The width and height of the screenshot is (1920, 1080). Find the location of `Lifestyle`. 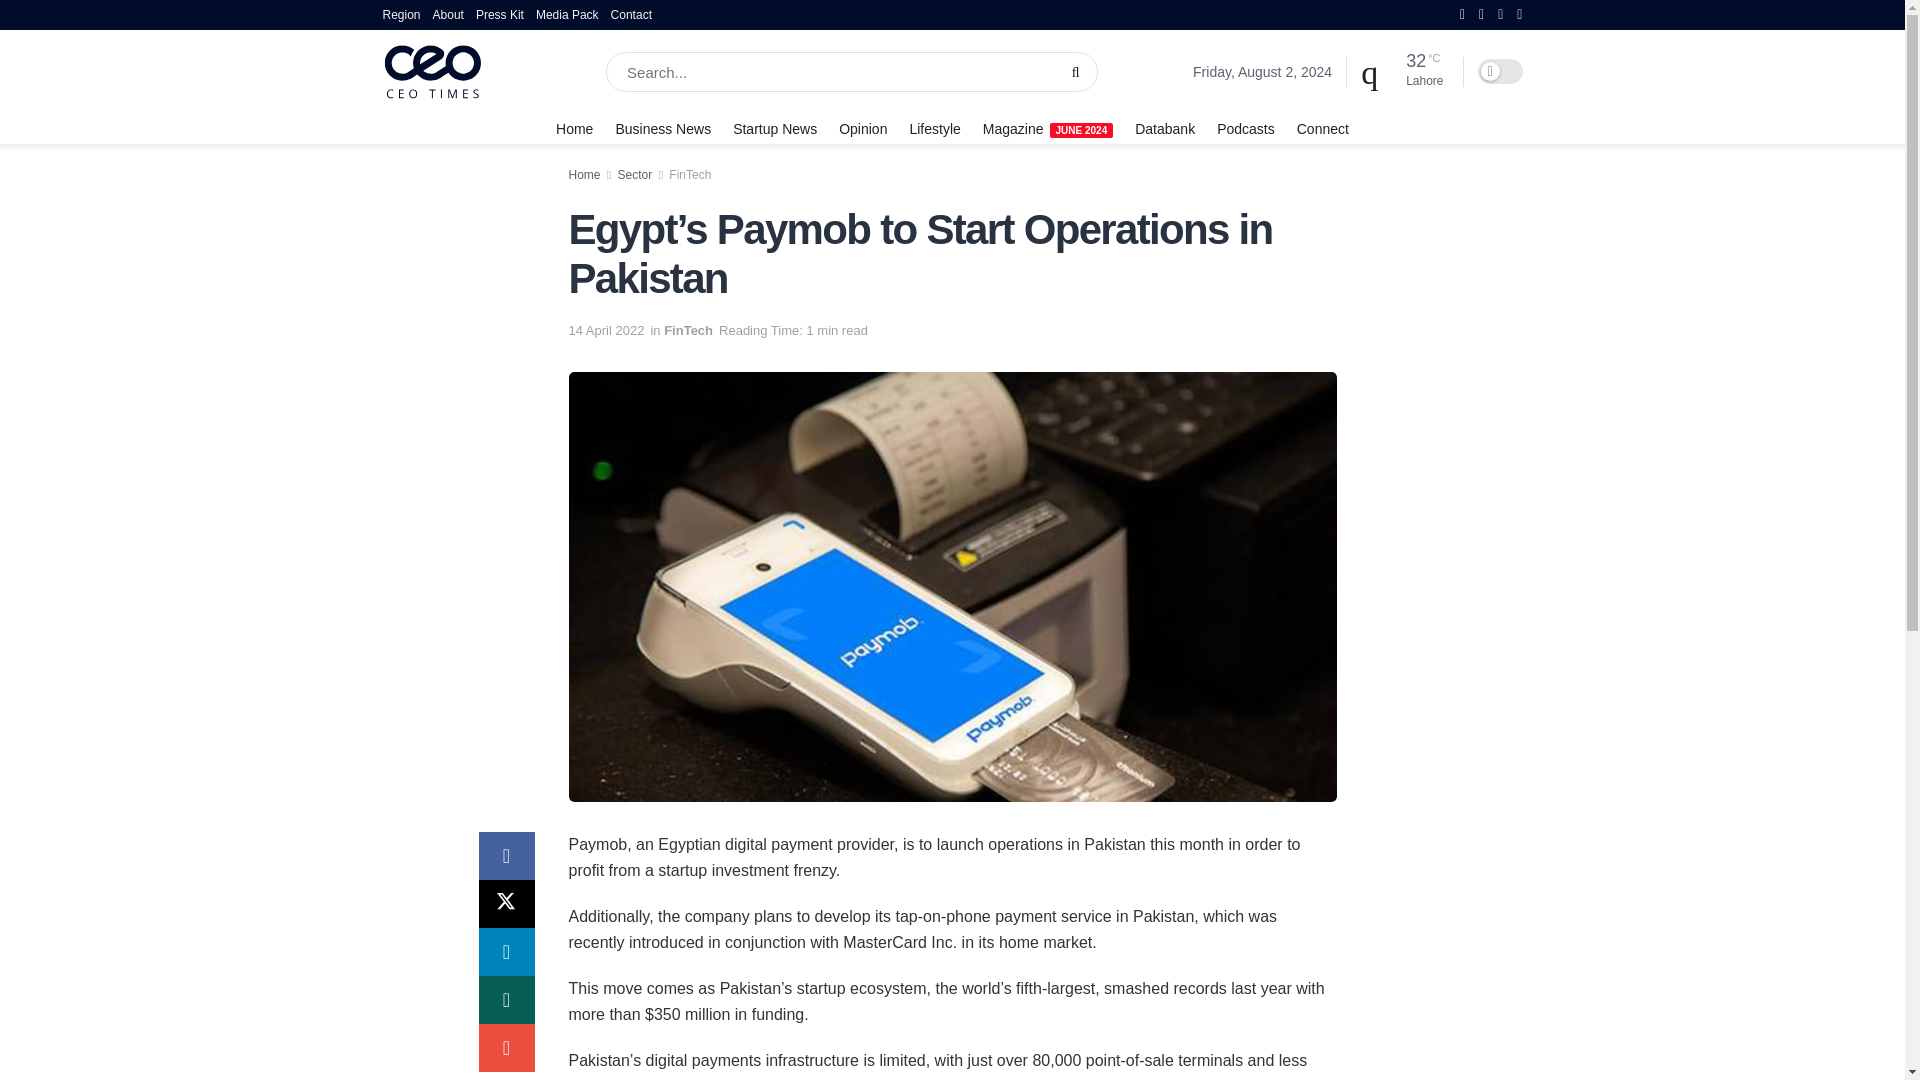

Lifestyle is located at coordinates (934, 128).